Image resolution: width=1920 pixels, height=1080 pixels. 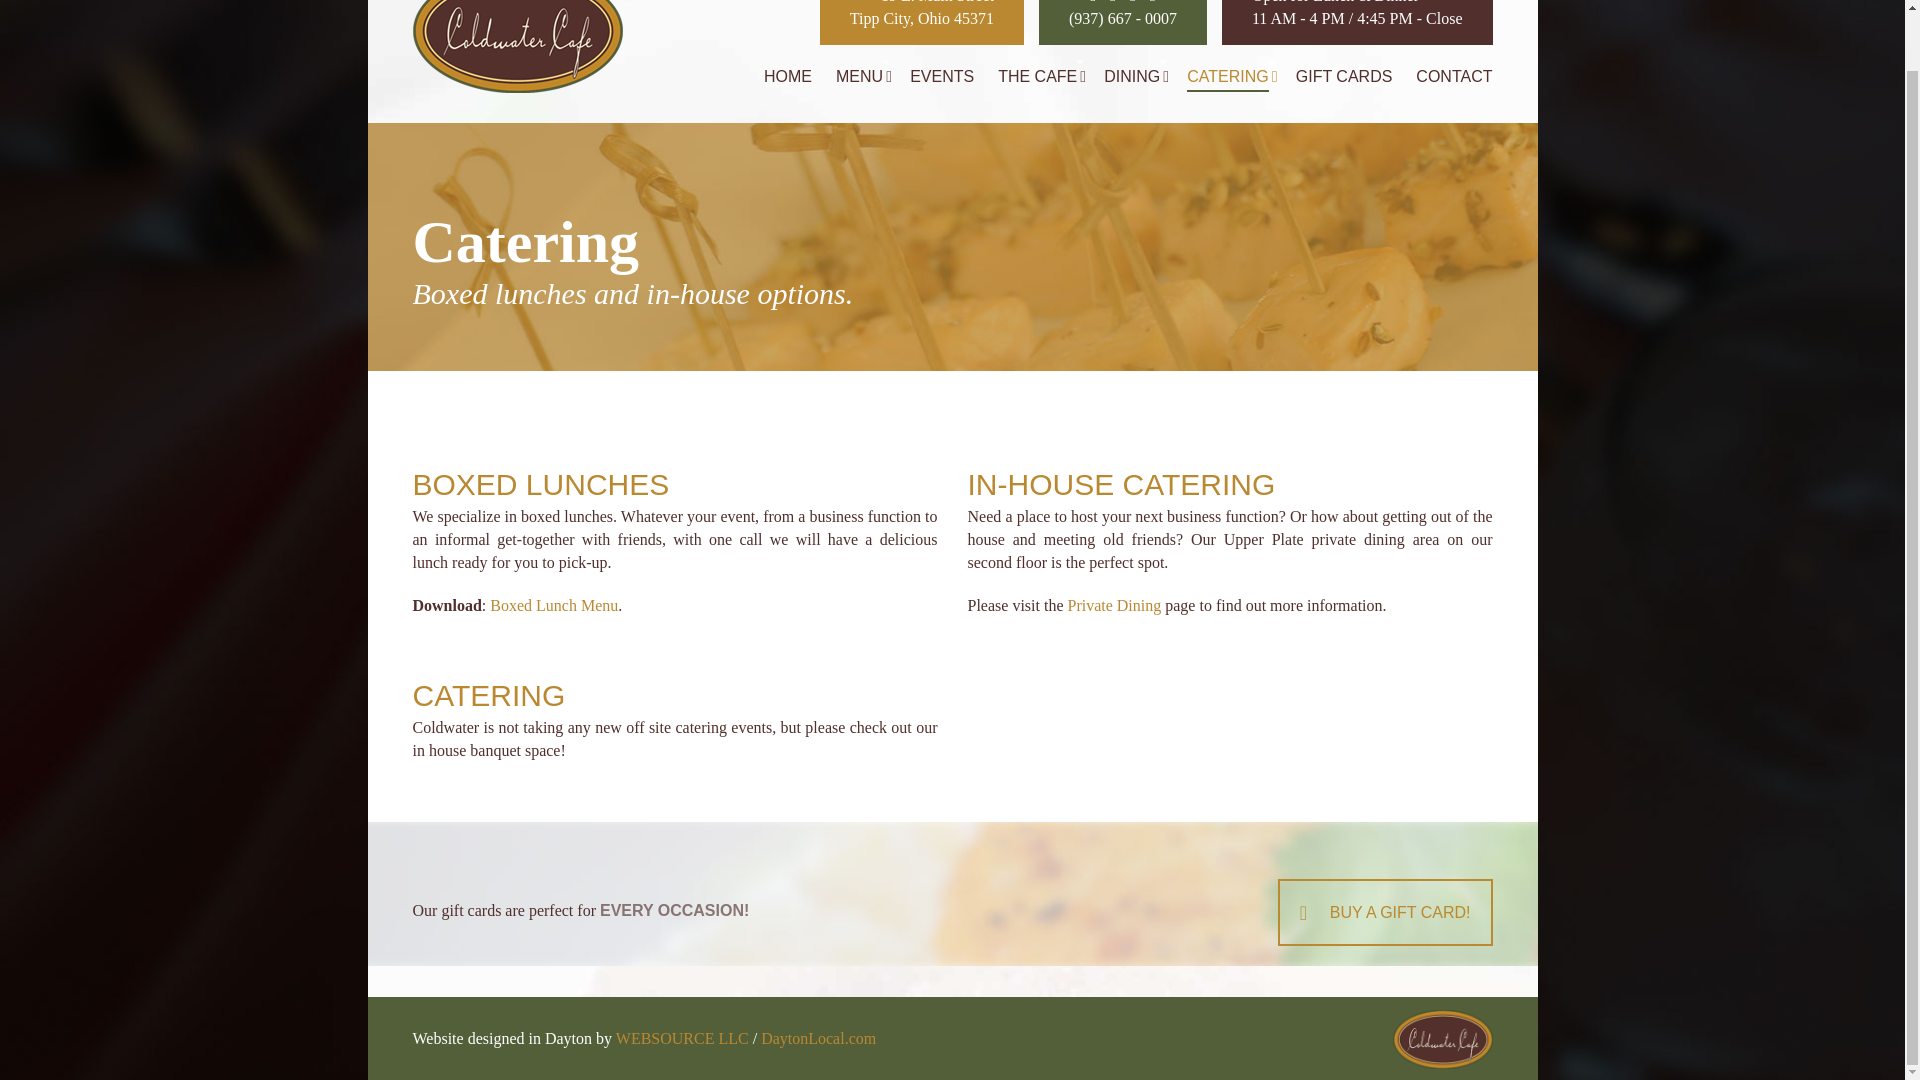 What do you see at coordinates (942, 76) in the screenshot?
I see `EVENTS` at bounding box center [942, 76].